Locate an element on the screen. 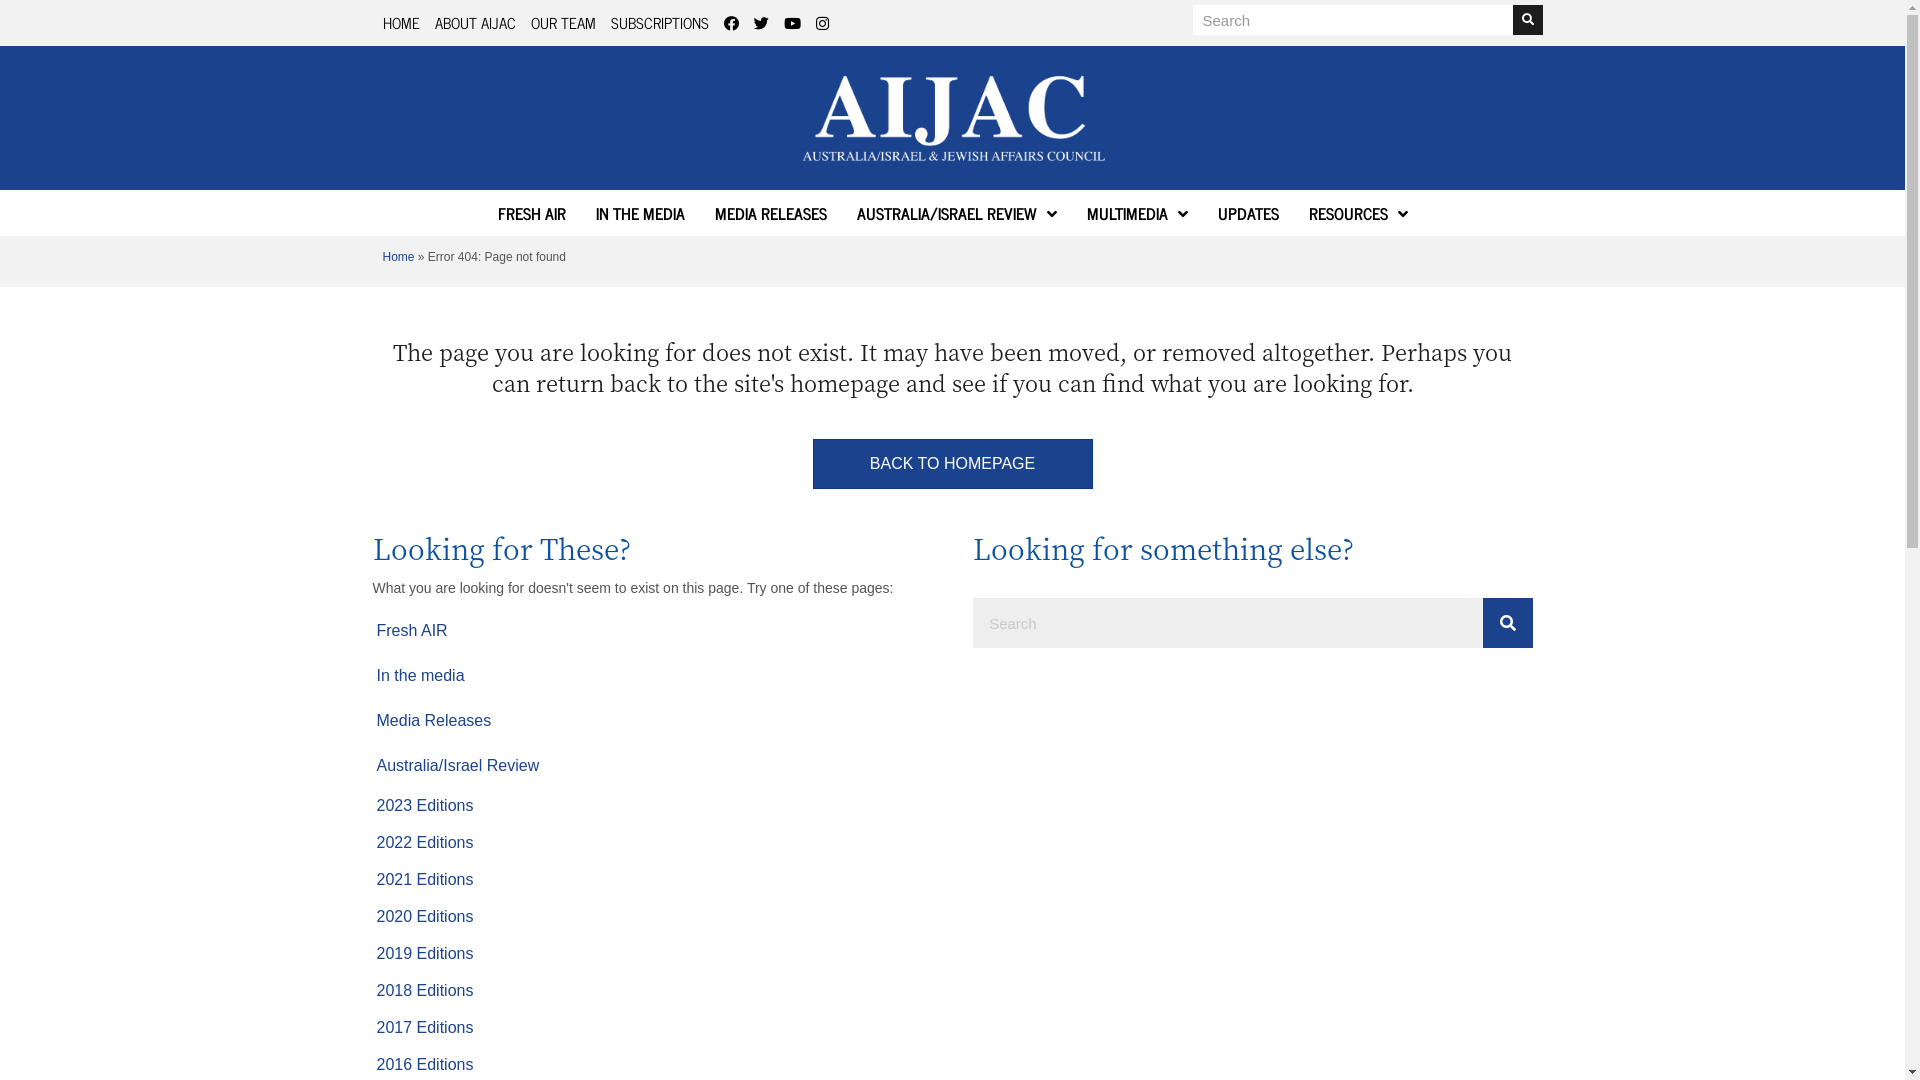 This screenshot has height=1080, width=1920. RESOURCES is located at coordinates (1358, 213).